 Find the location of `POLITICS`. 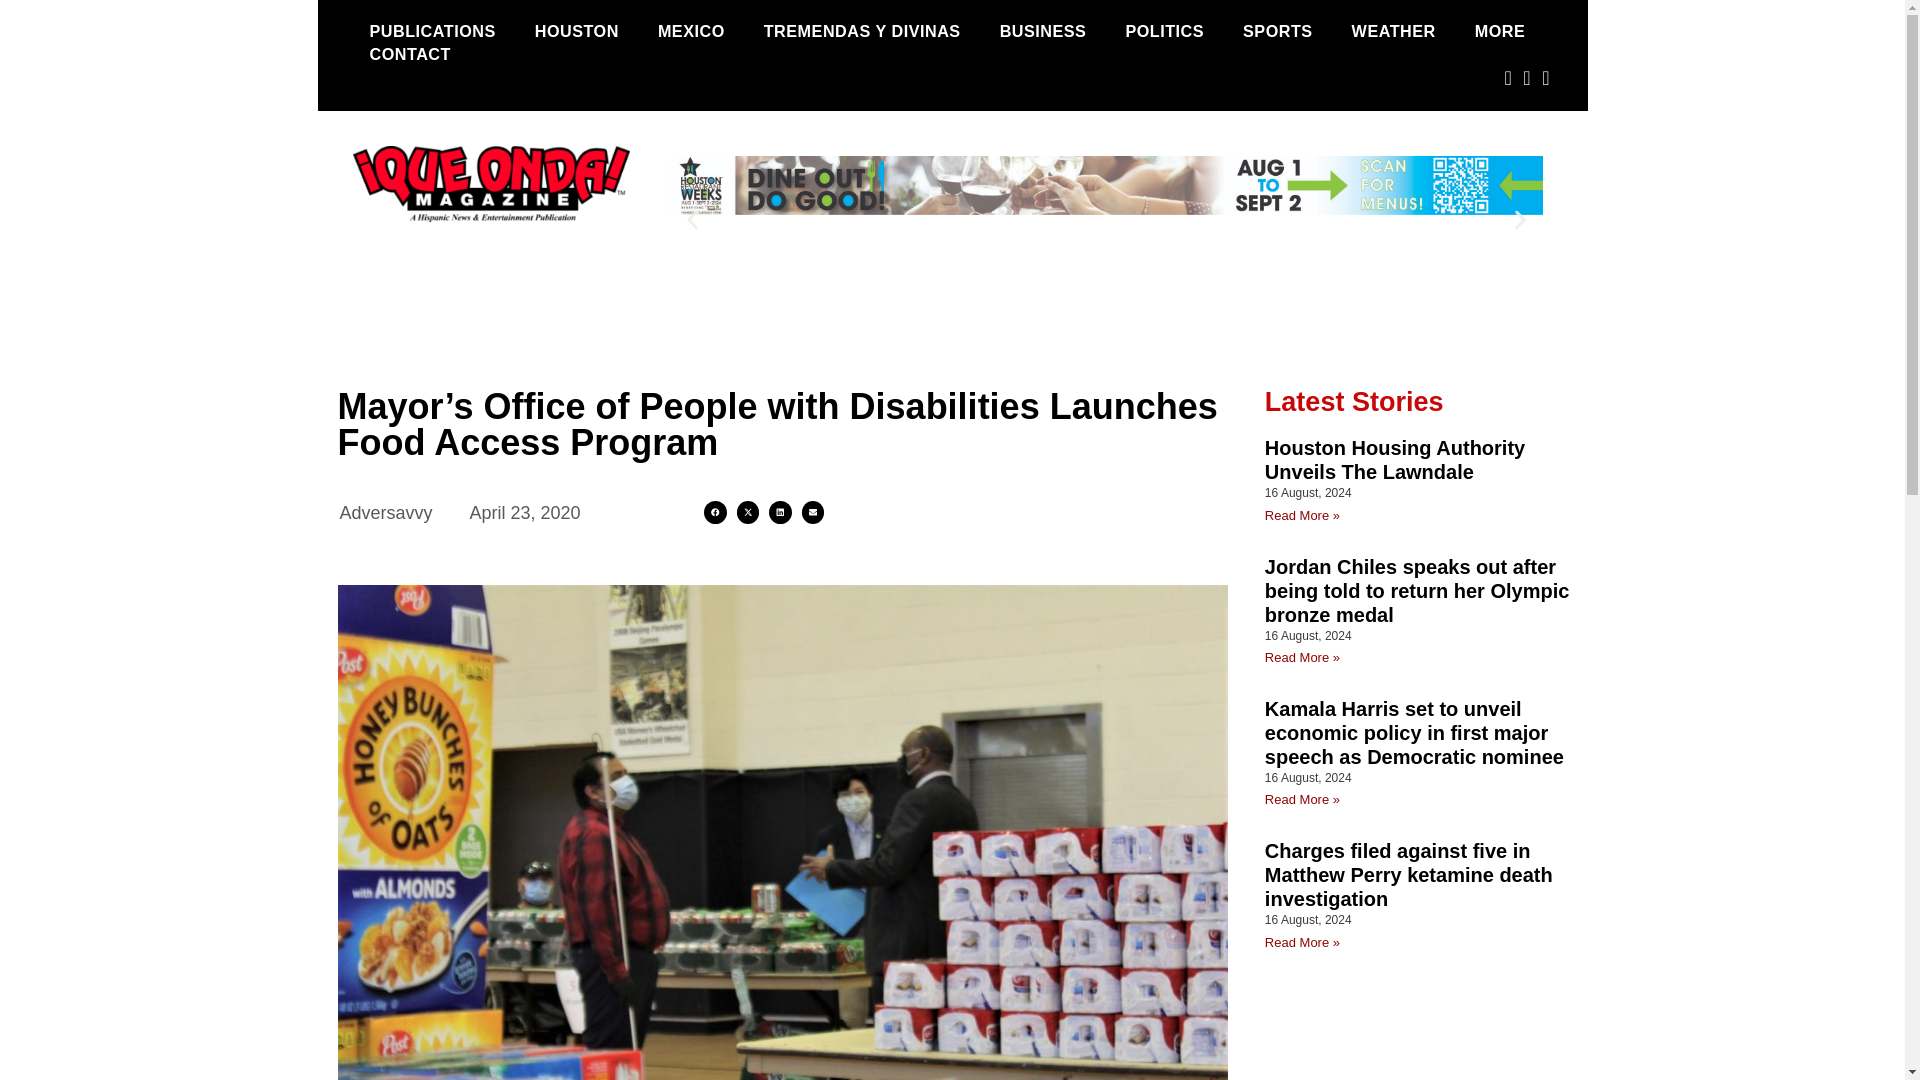

POLITICS is located at coordinates (1164, 31).